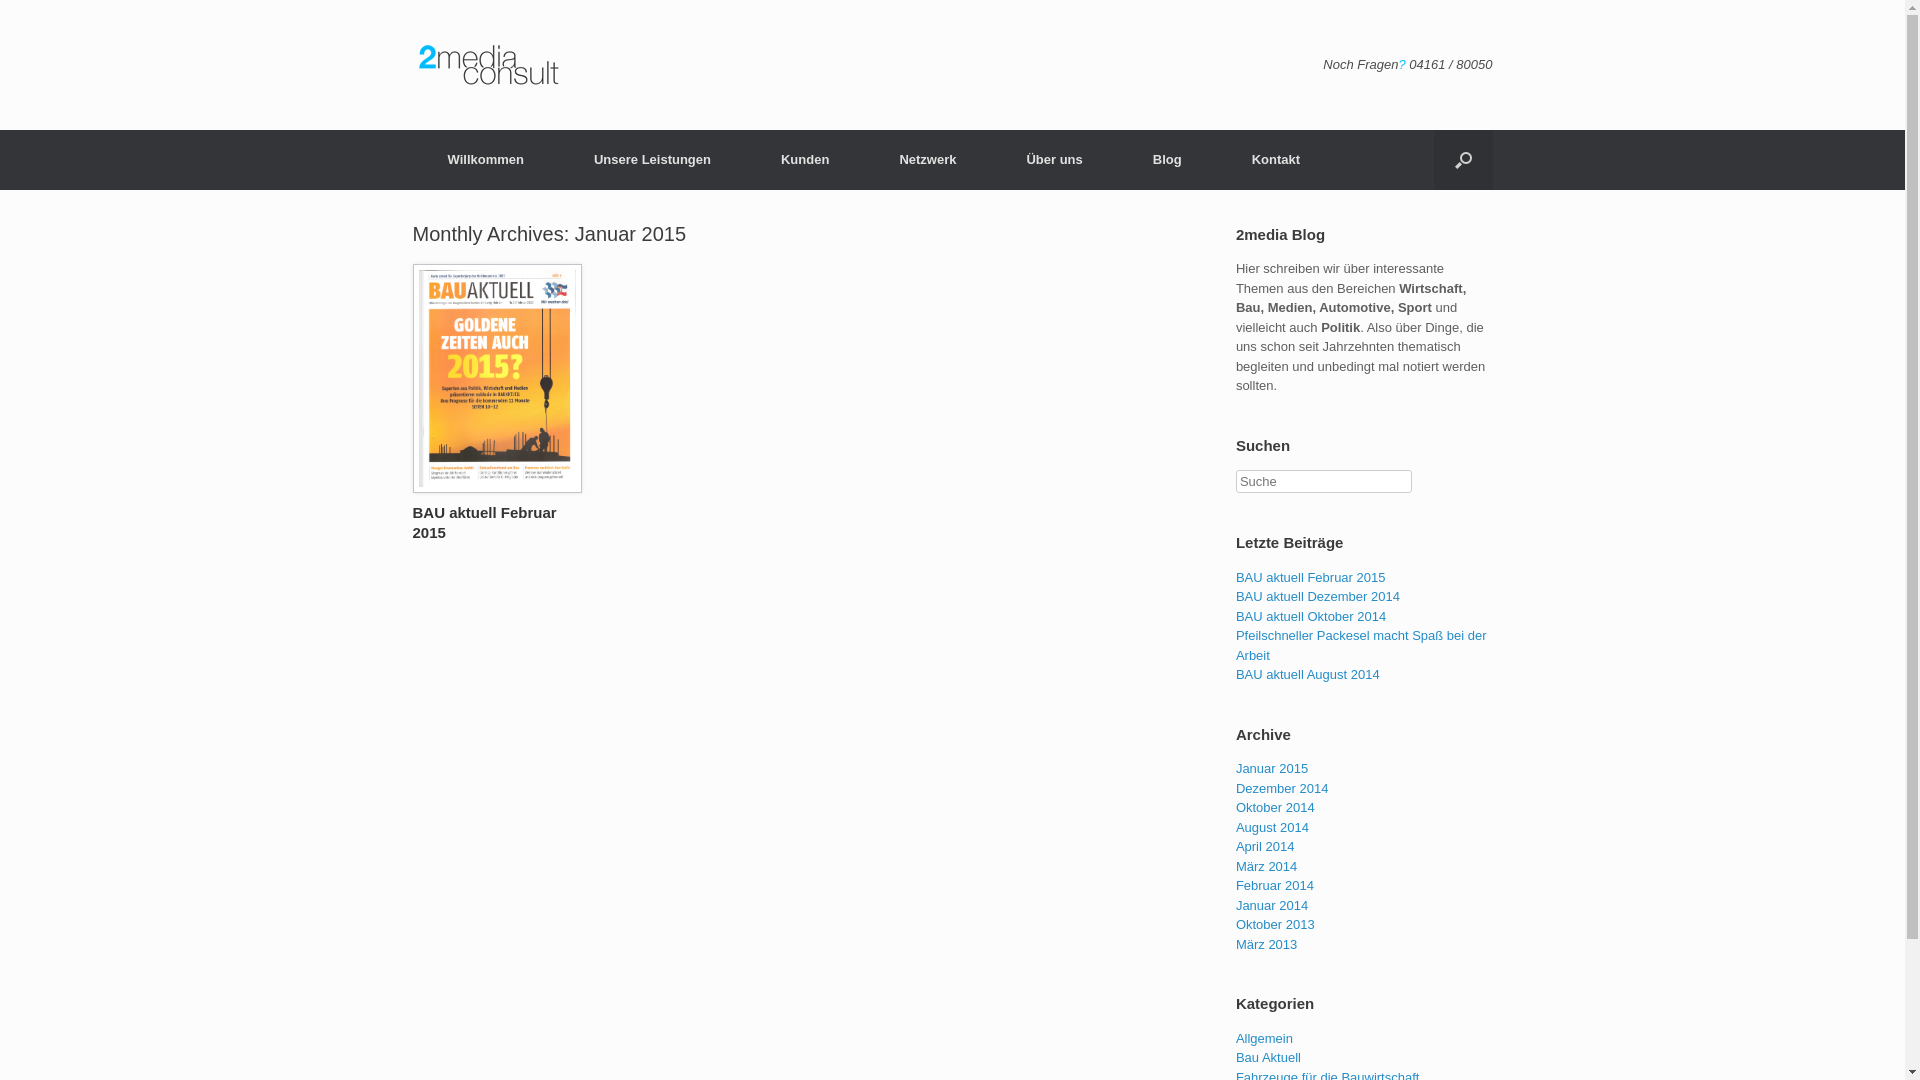  What do you see at coordinates (39, 19) in the screenshot?
I see `Suche` at bounding box center [39, 19].